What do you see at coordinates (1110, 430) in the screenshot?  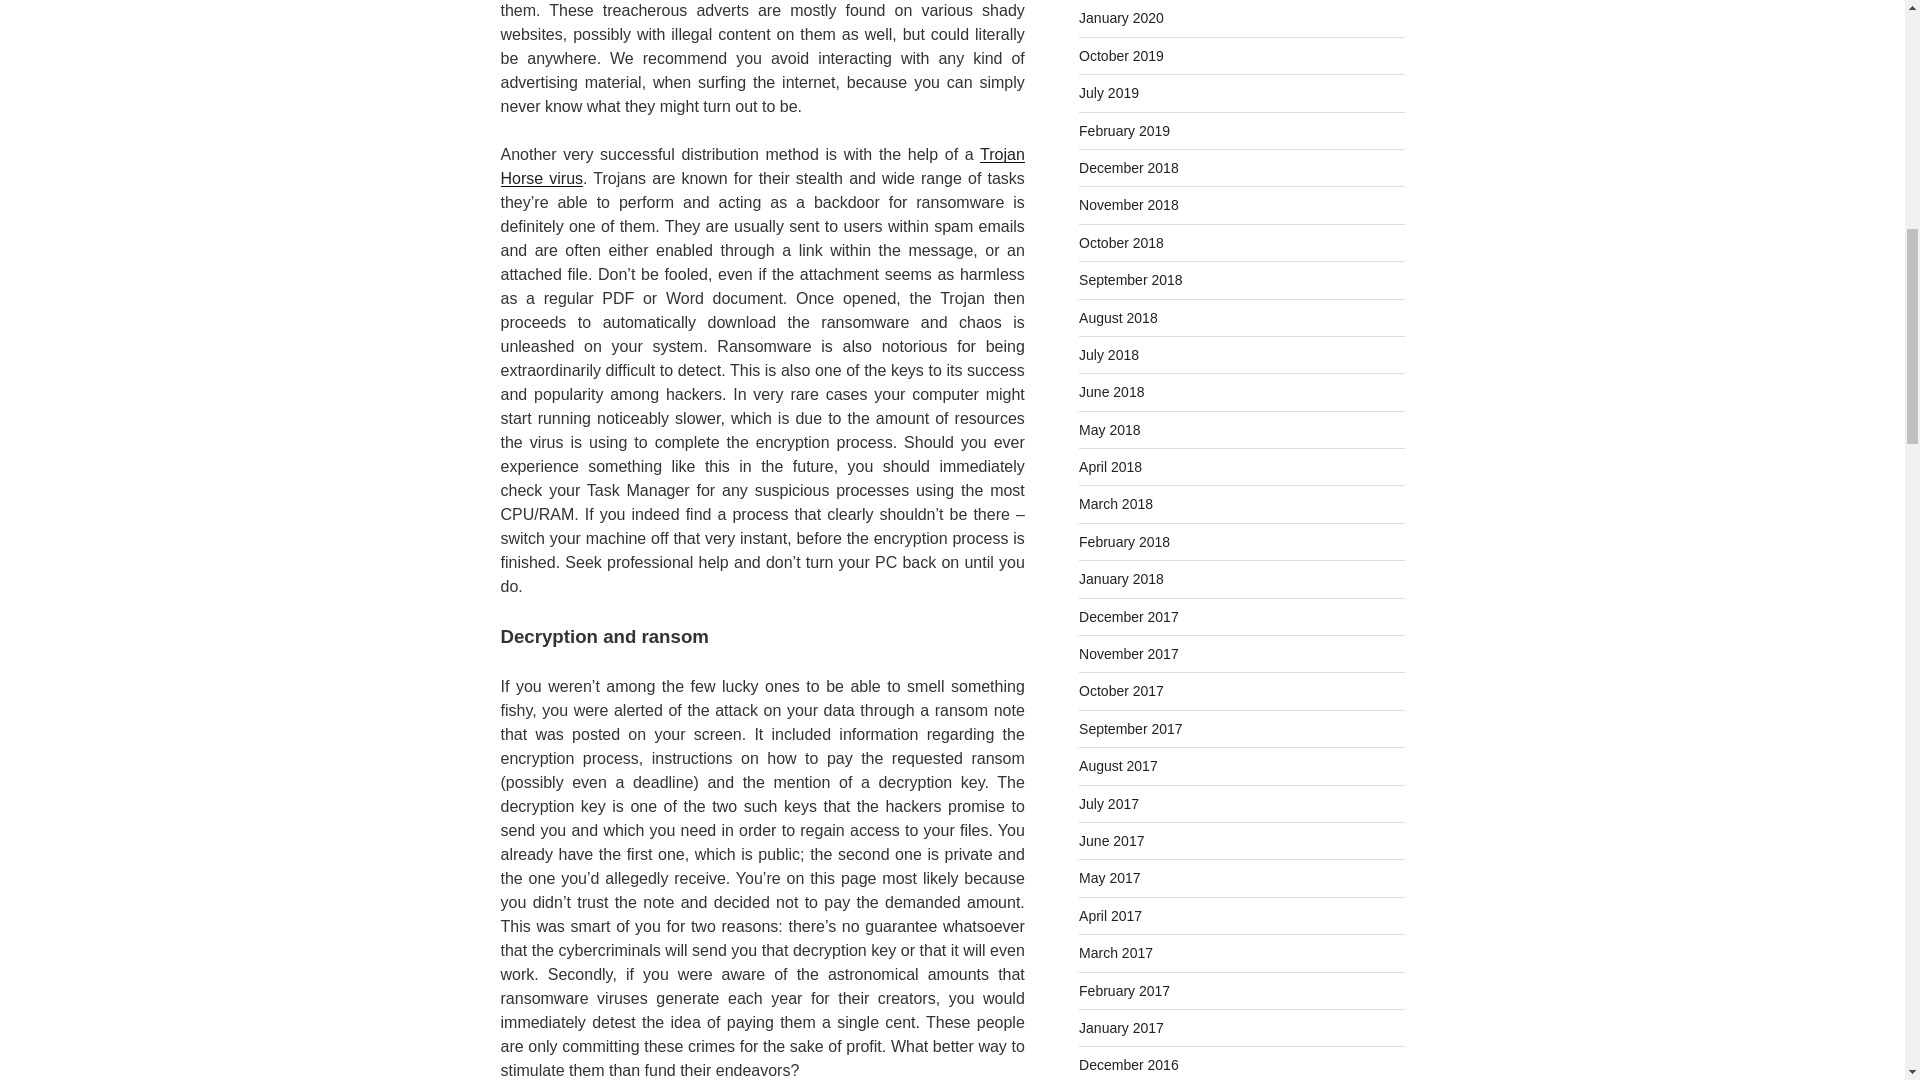 I see `May 2018` at bounding box center [1110, 430].